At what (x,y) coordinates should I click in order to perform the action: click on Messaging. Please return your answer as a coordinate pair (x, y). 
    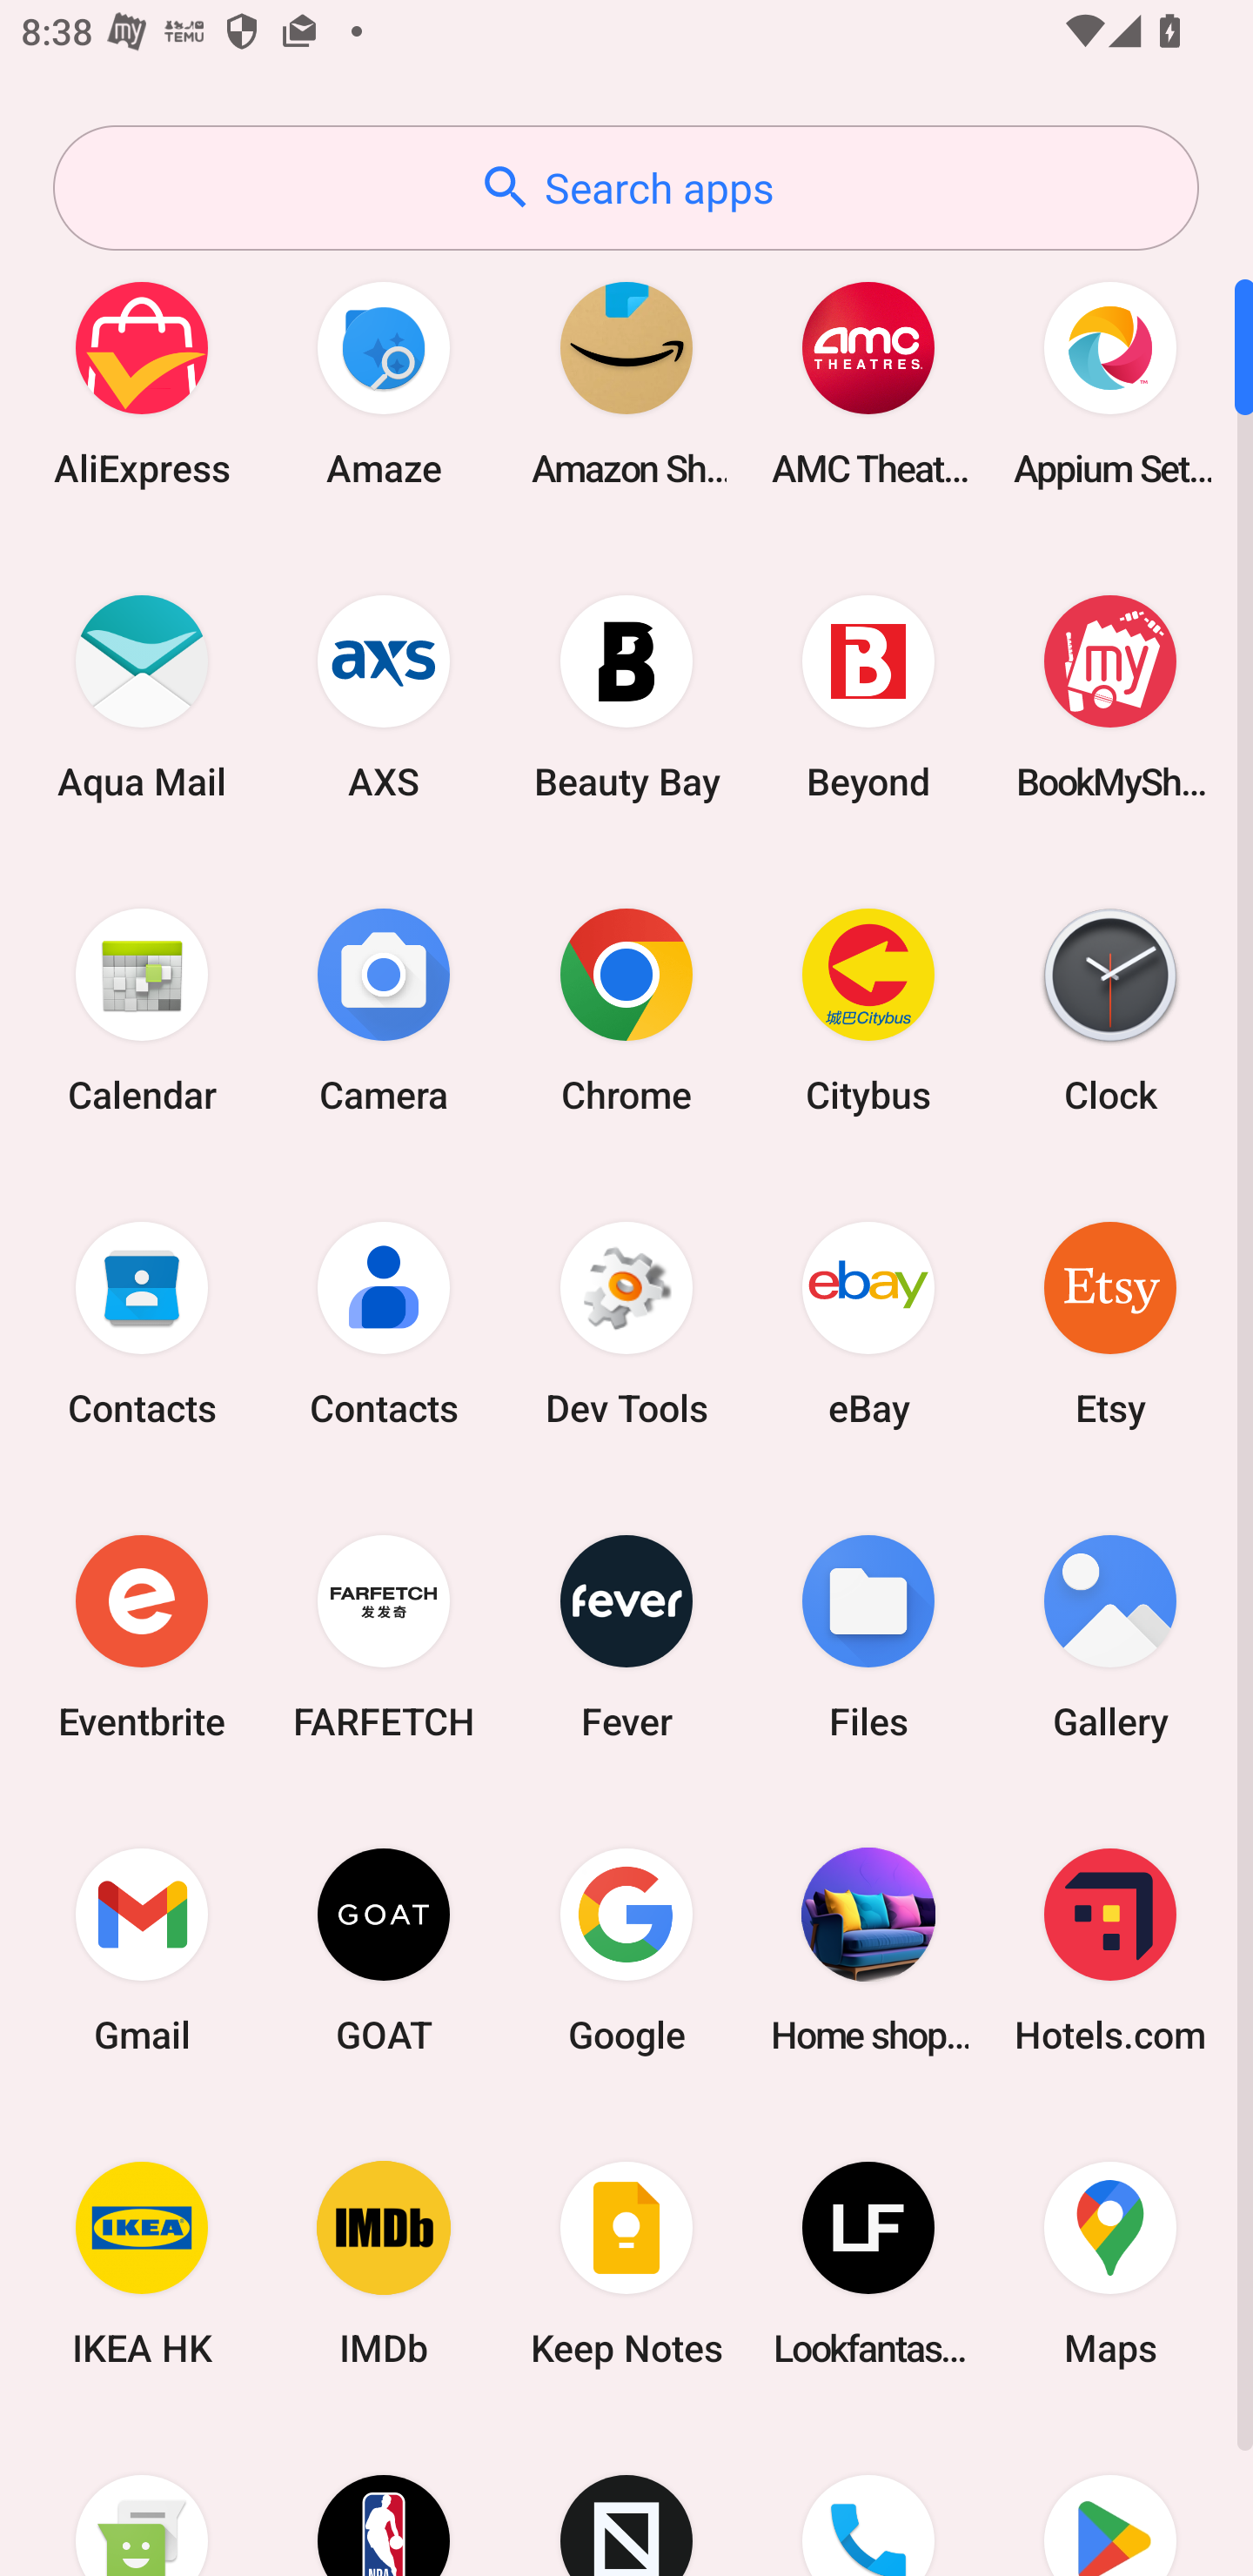
    Looking at the image, I should click on (142, 2499).